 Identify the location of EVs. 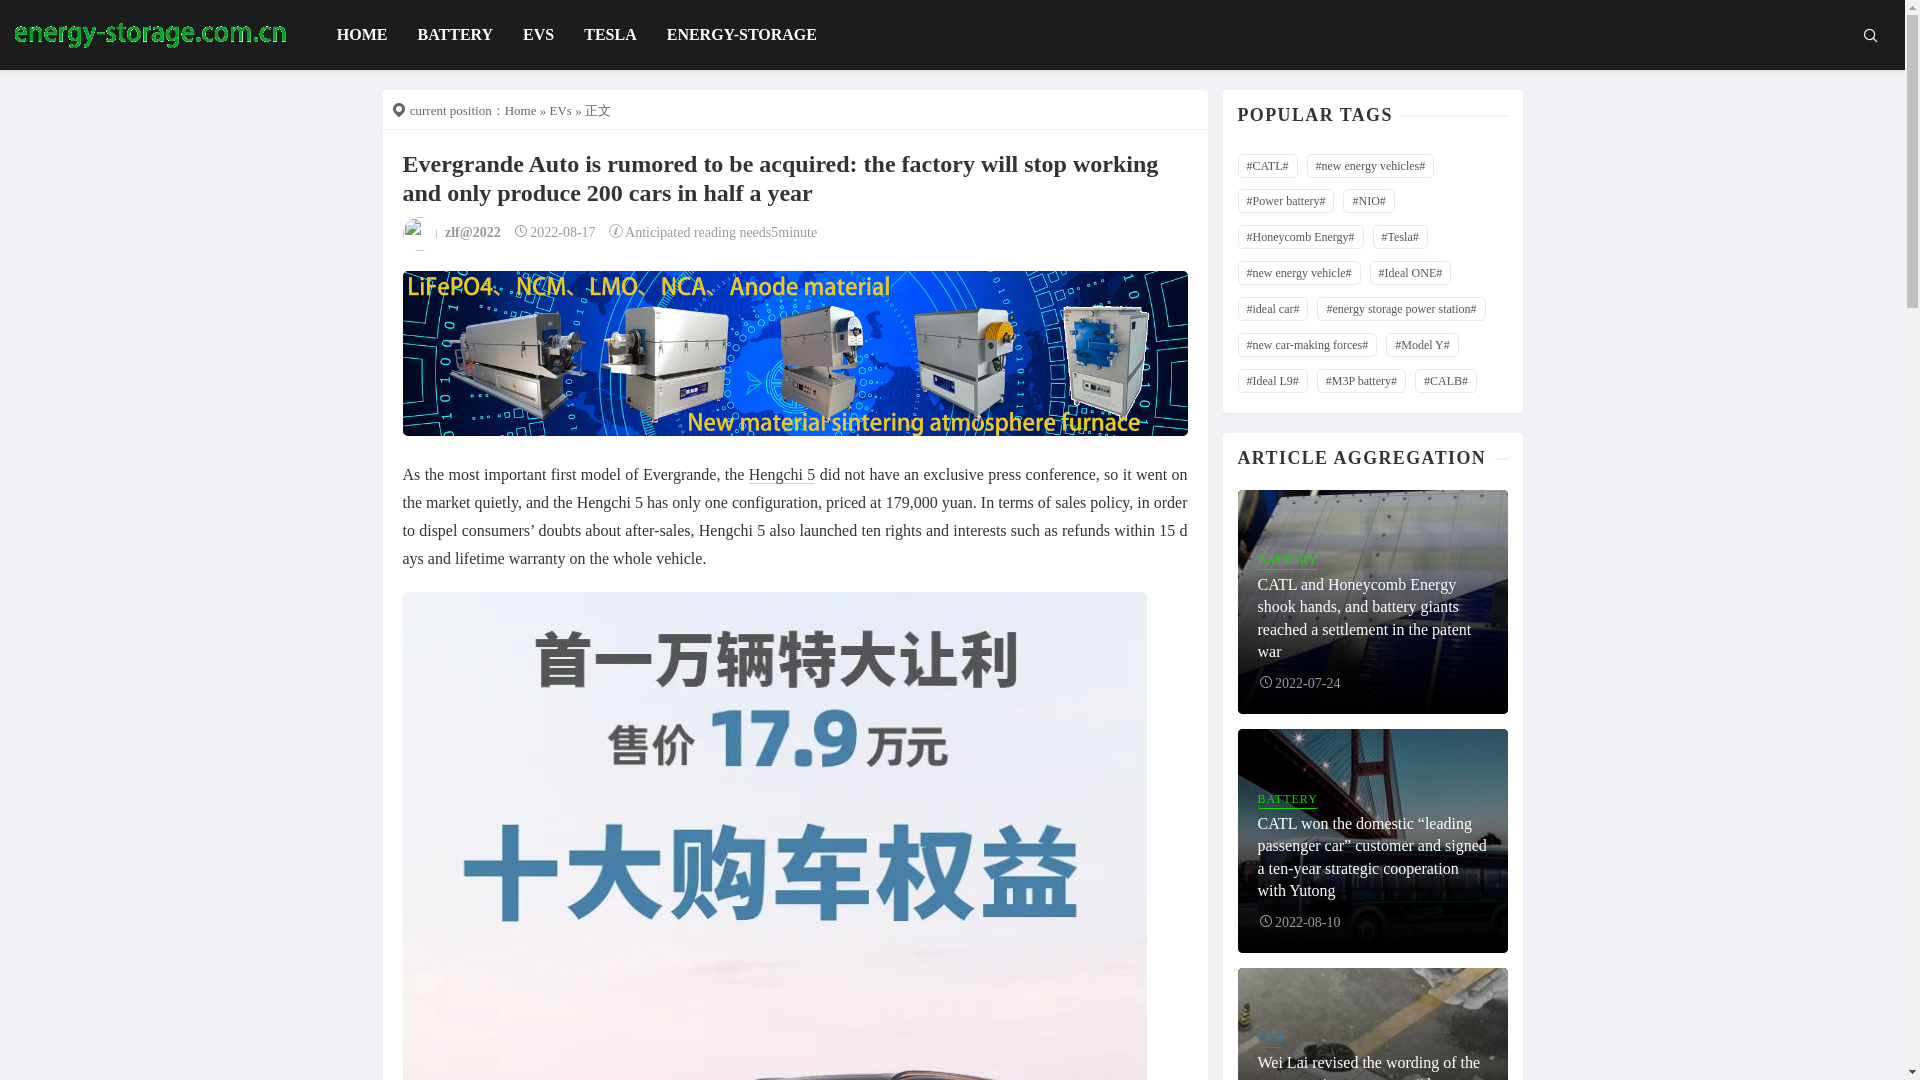
(560, 110).